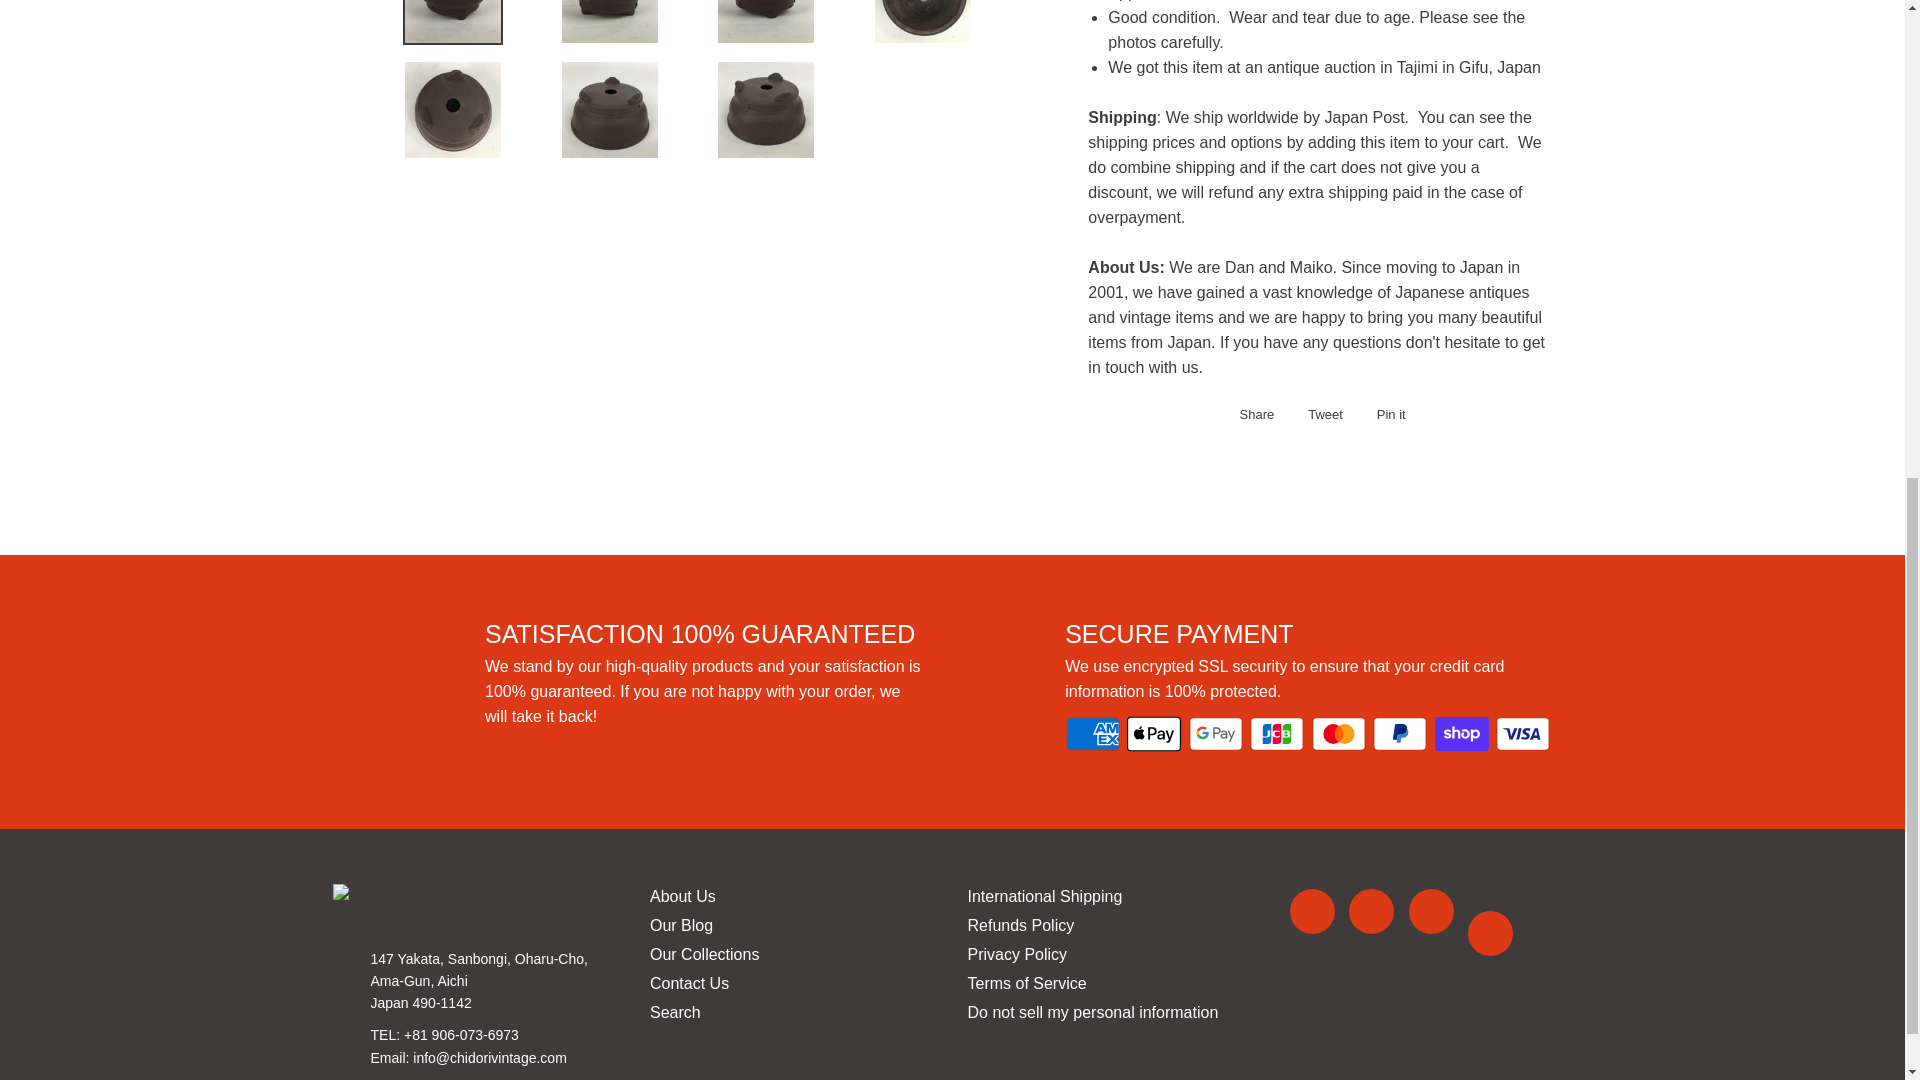  I want to click on chidorivintage.com on Facebook, so click(1312, 911).